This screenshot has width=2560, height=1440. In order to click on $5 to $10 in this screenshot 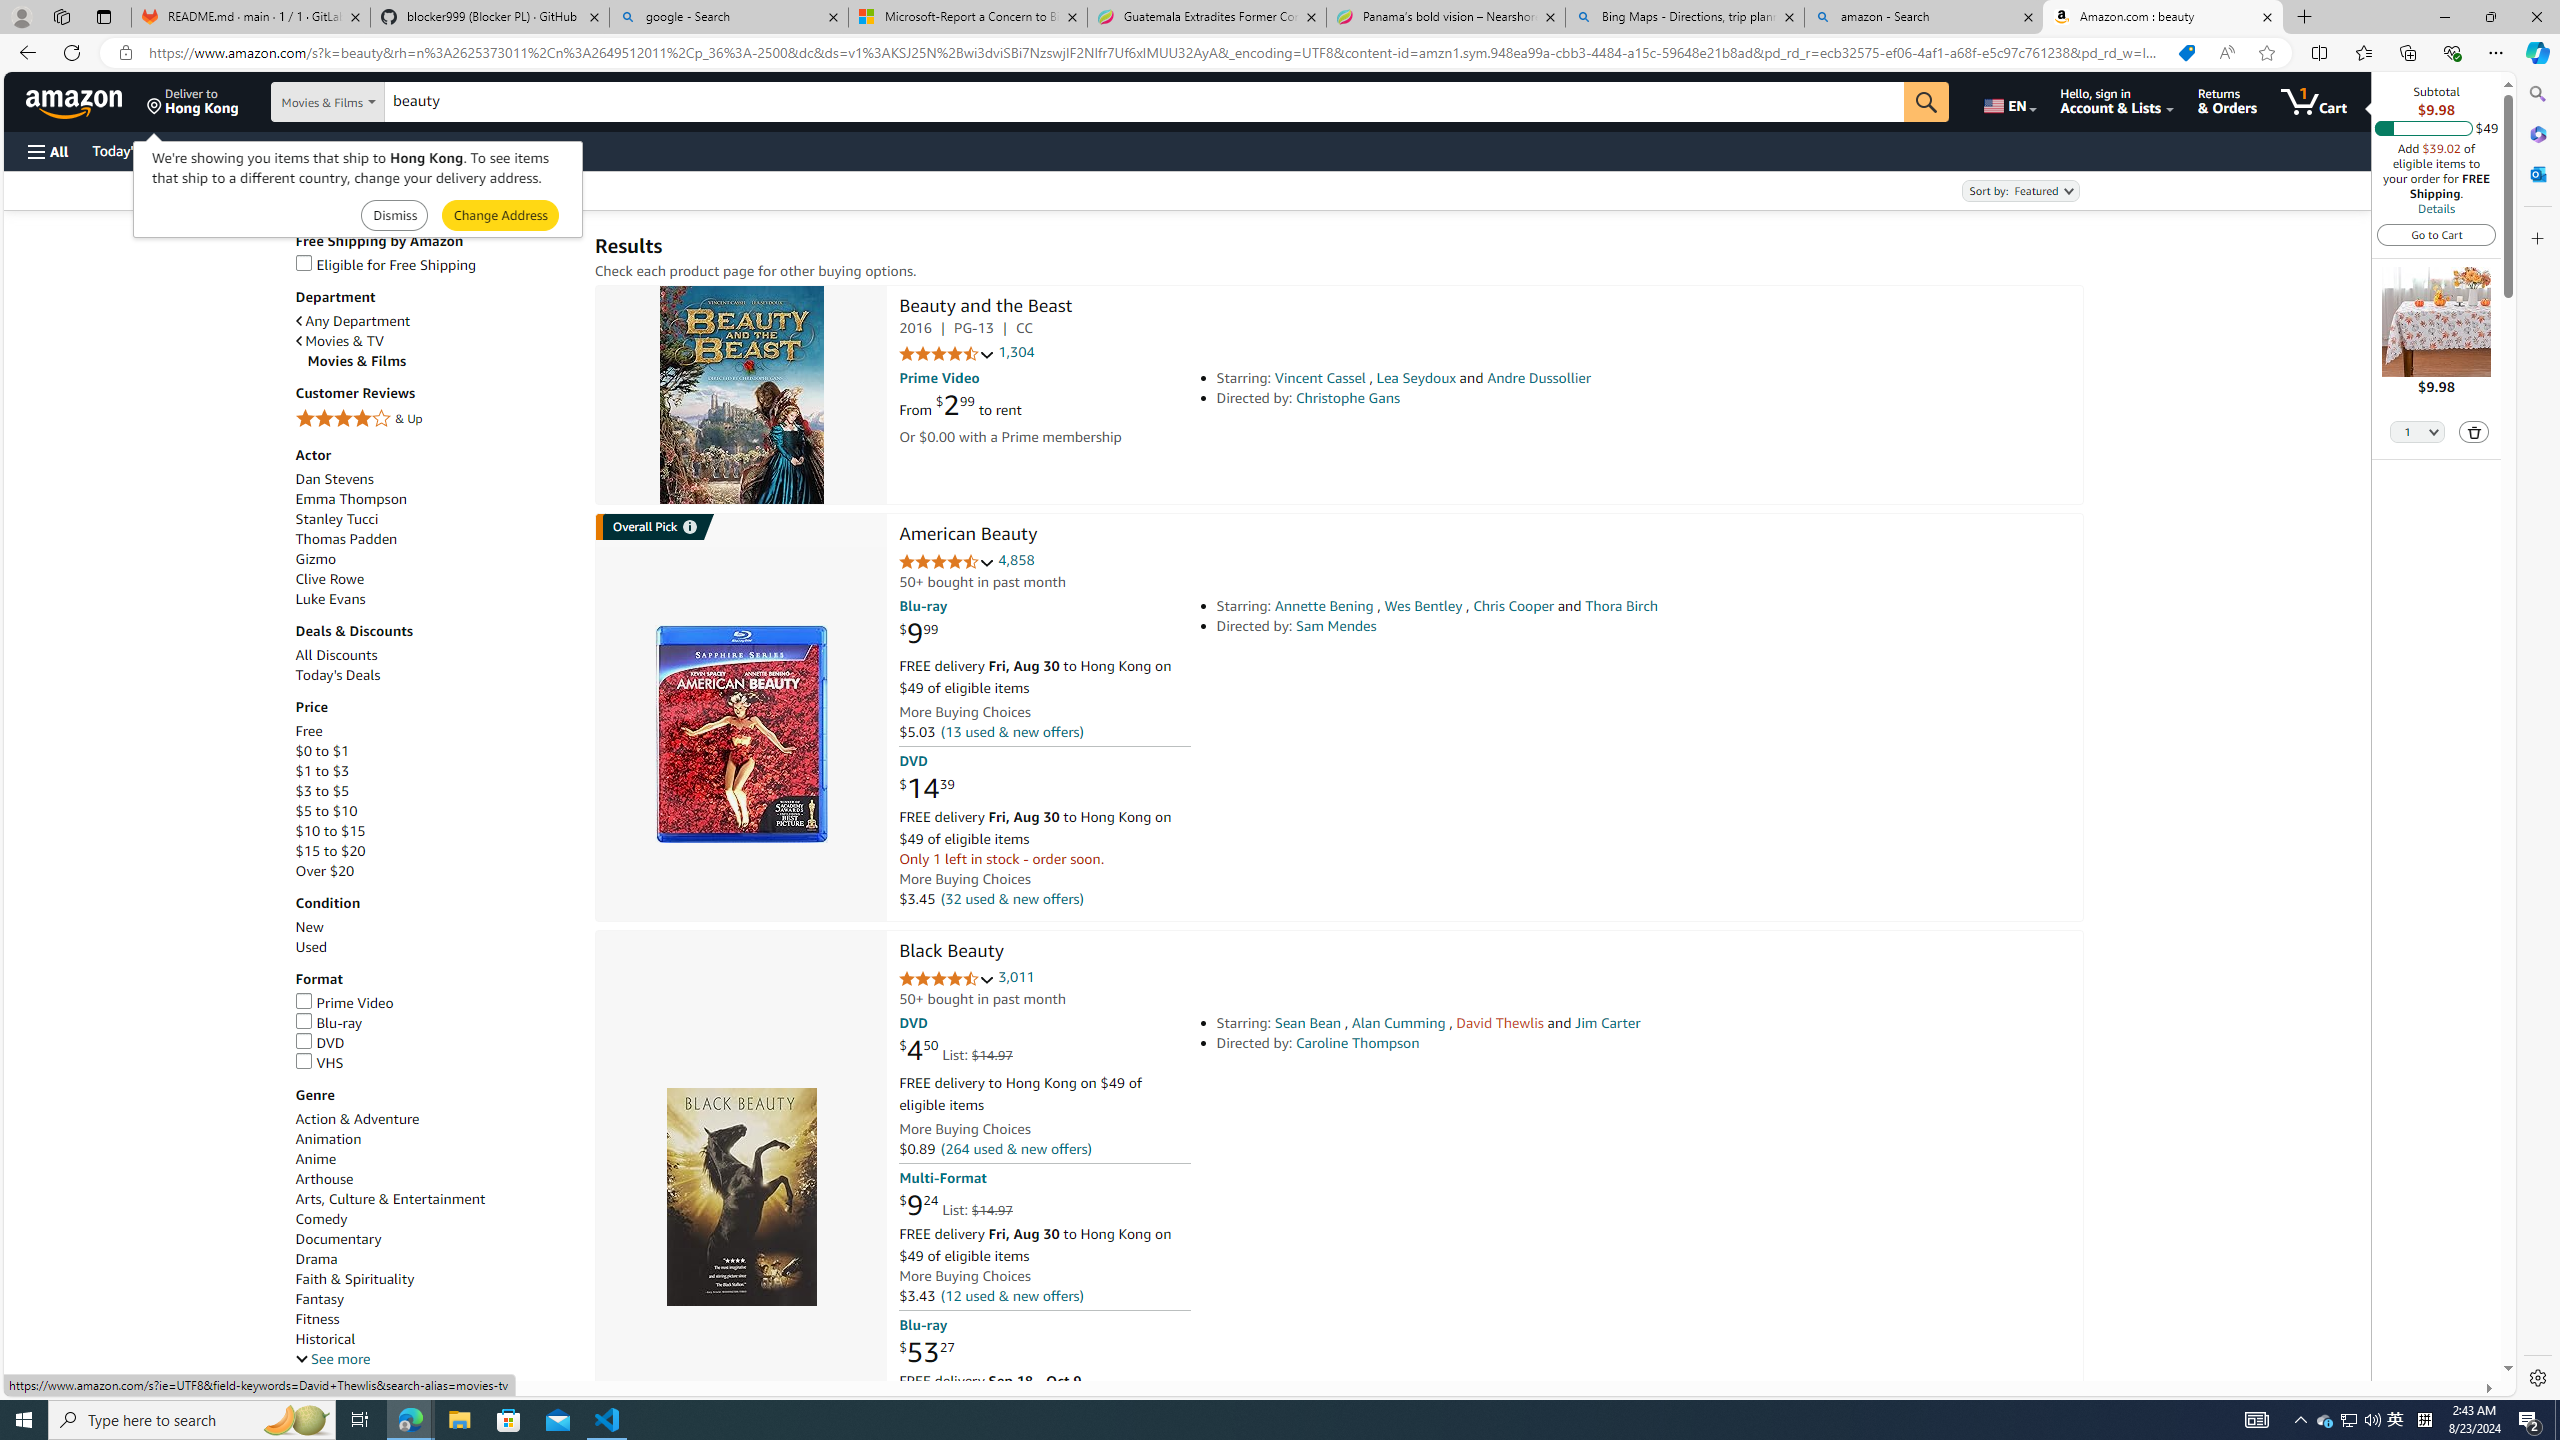, I will do `click(326, 811)`.